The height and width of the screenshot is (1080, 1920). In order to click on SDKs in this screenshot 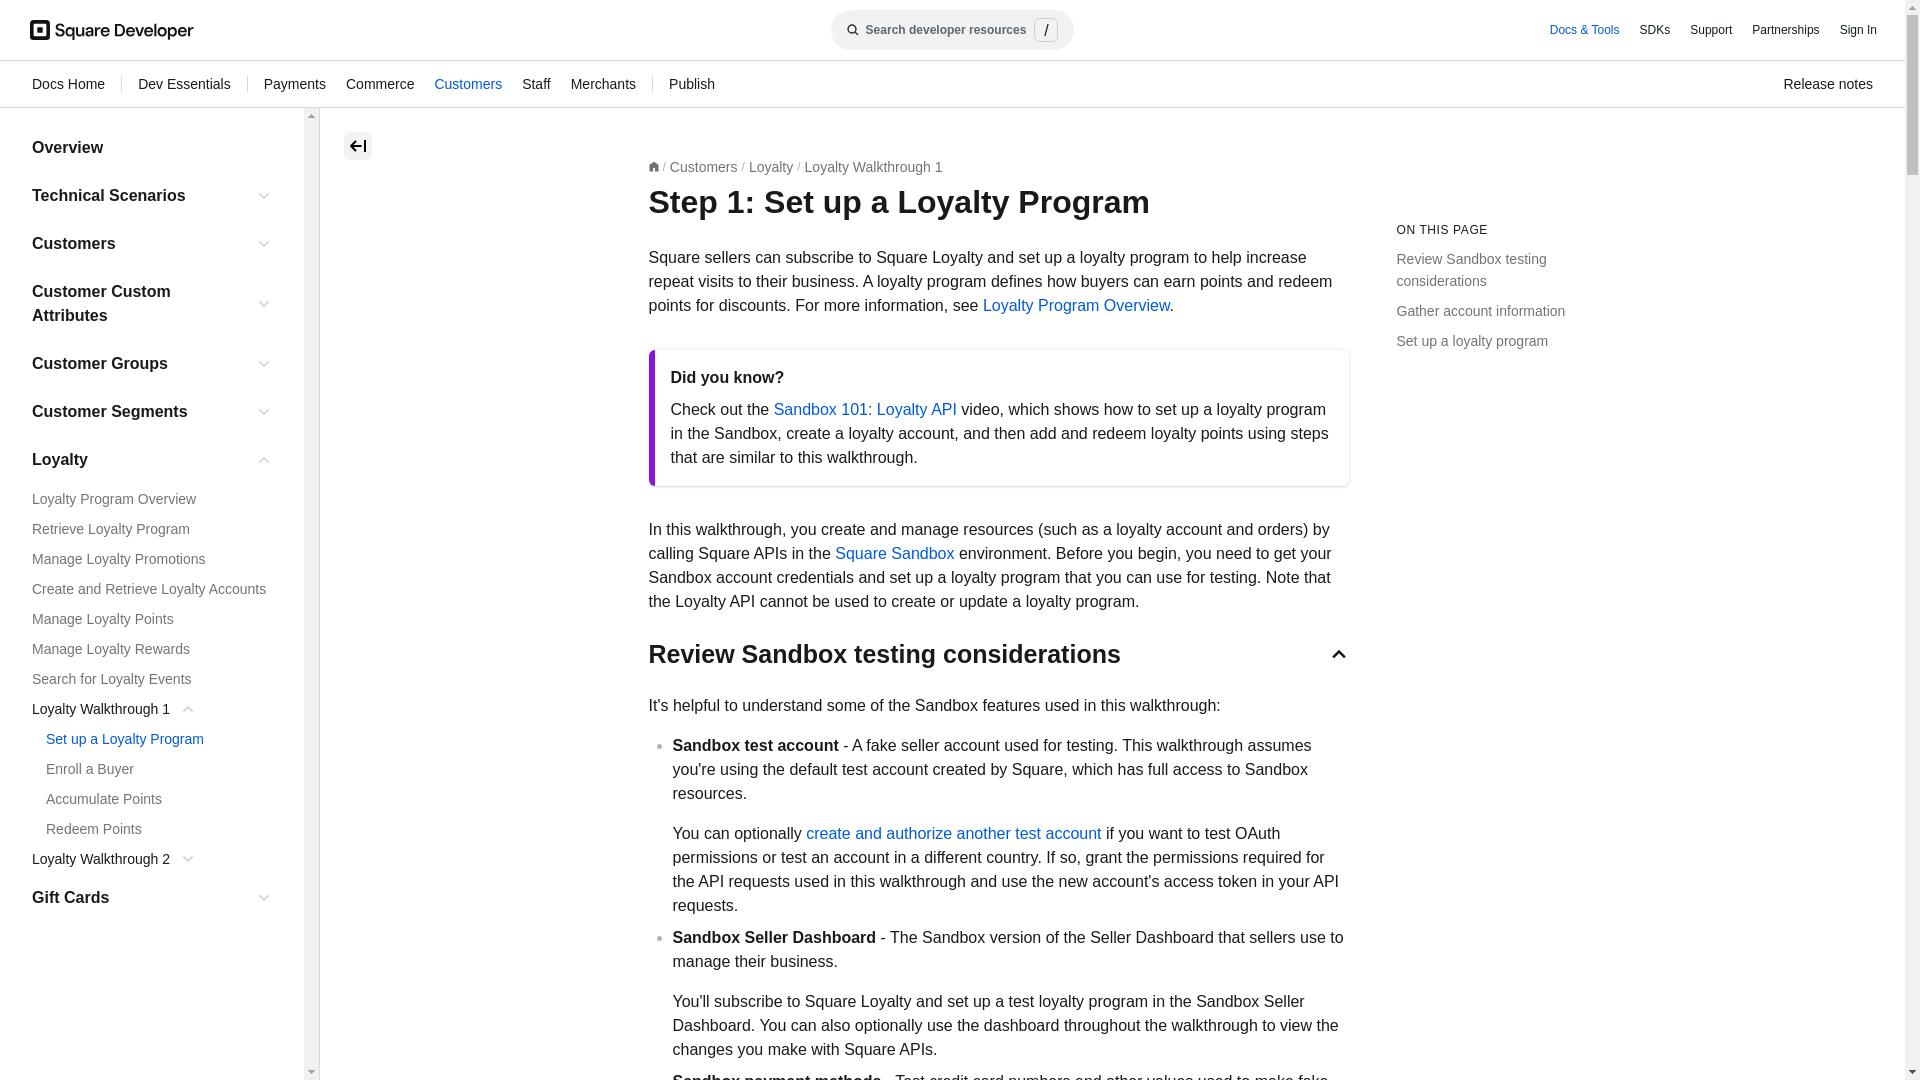, I will do `click(1654, 30)`.